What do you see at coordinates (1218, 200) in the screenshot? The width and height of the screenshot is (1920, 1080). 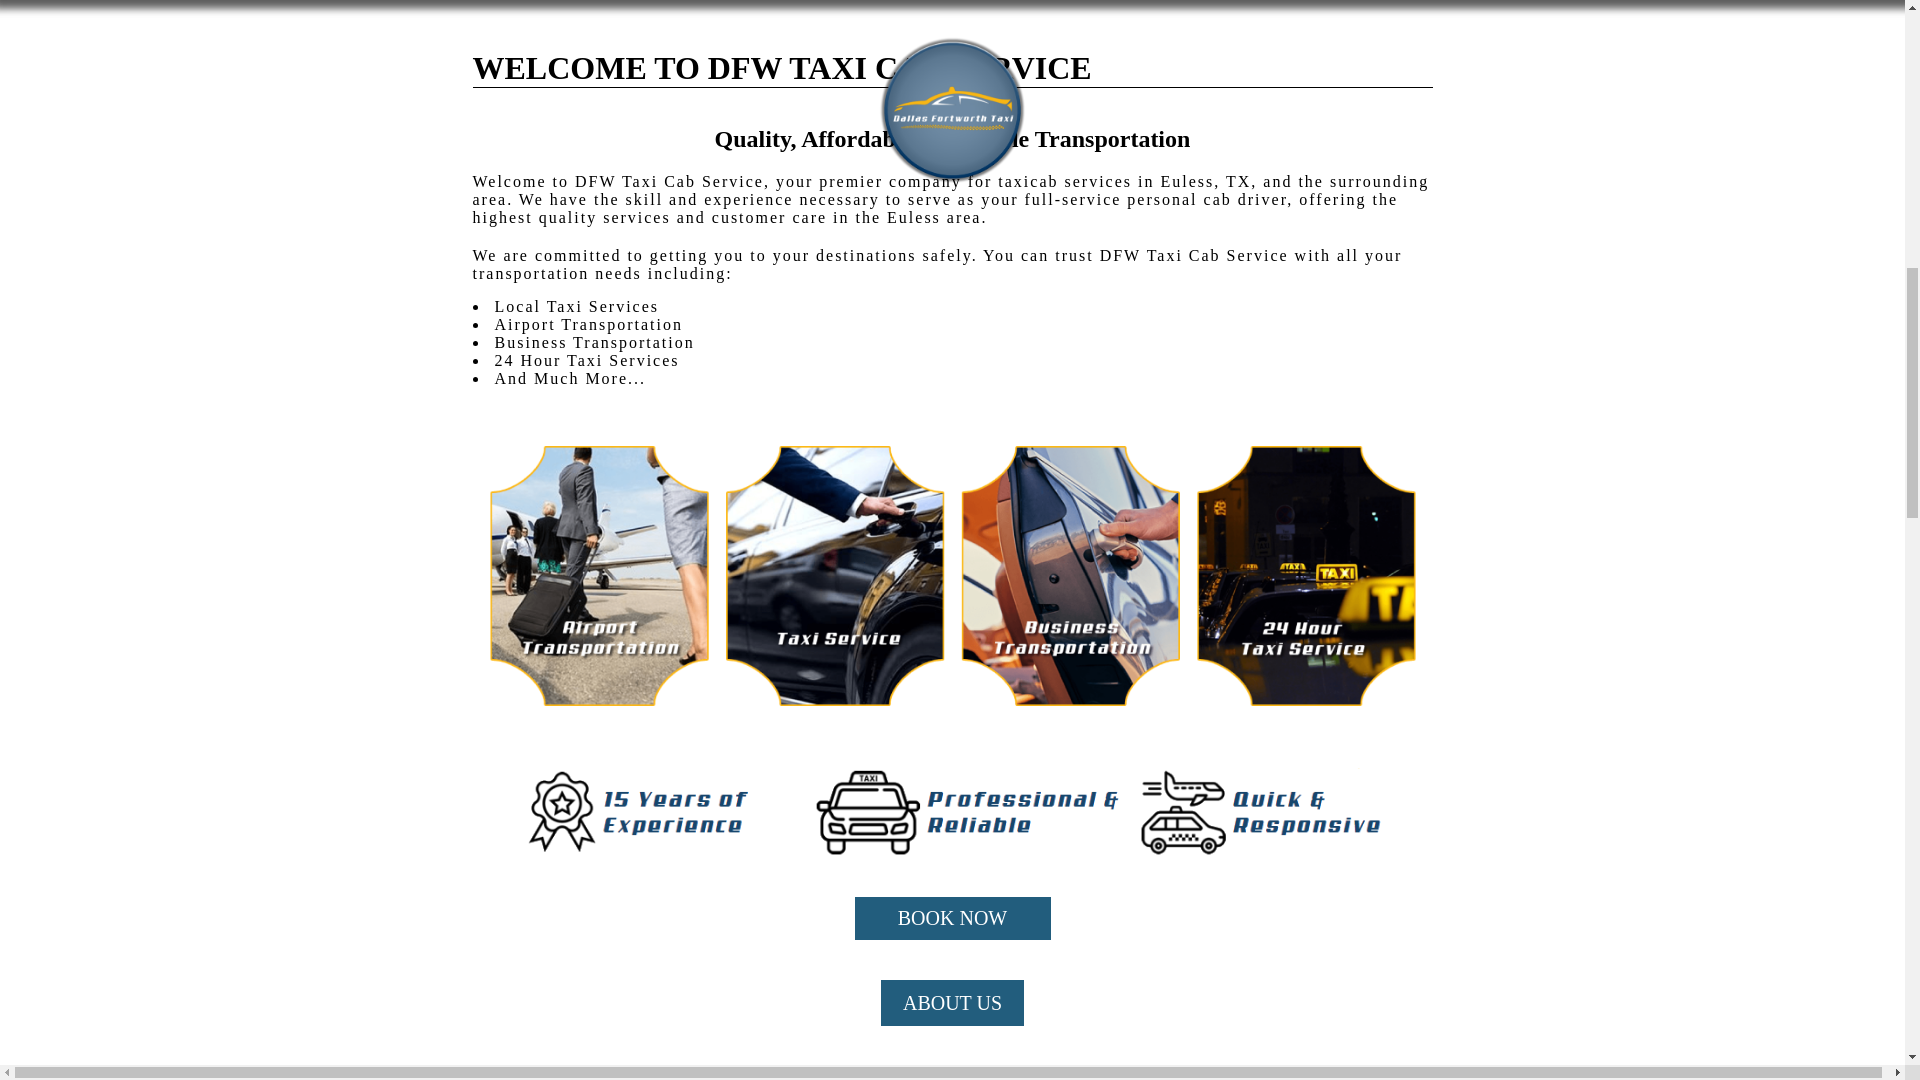 I see `cab` at bounding box center [1218, 200].